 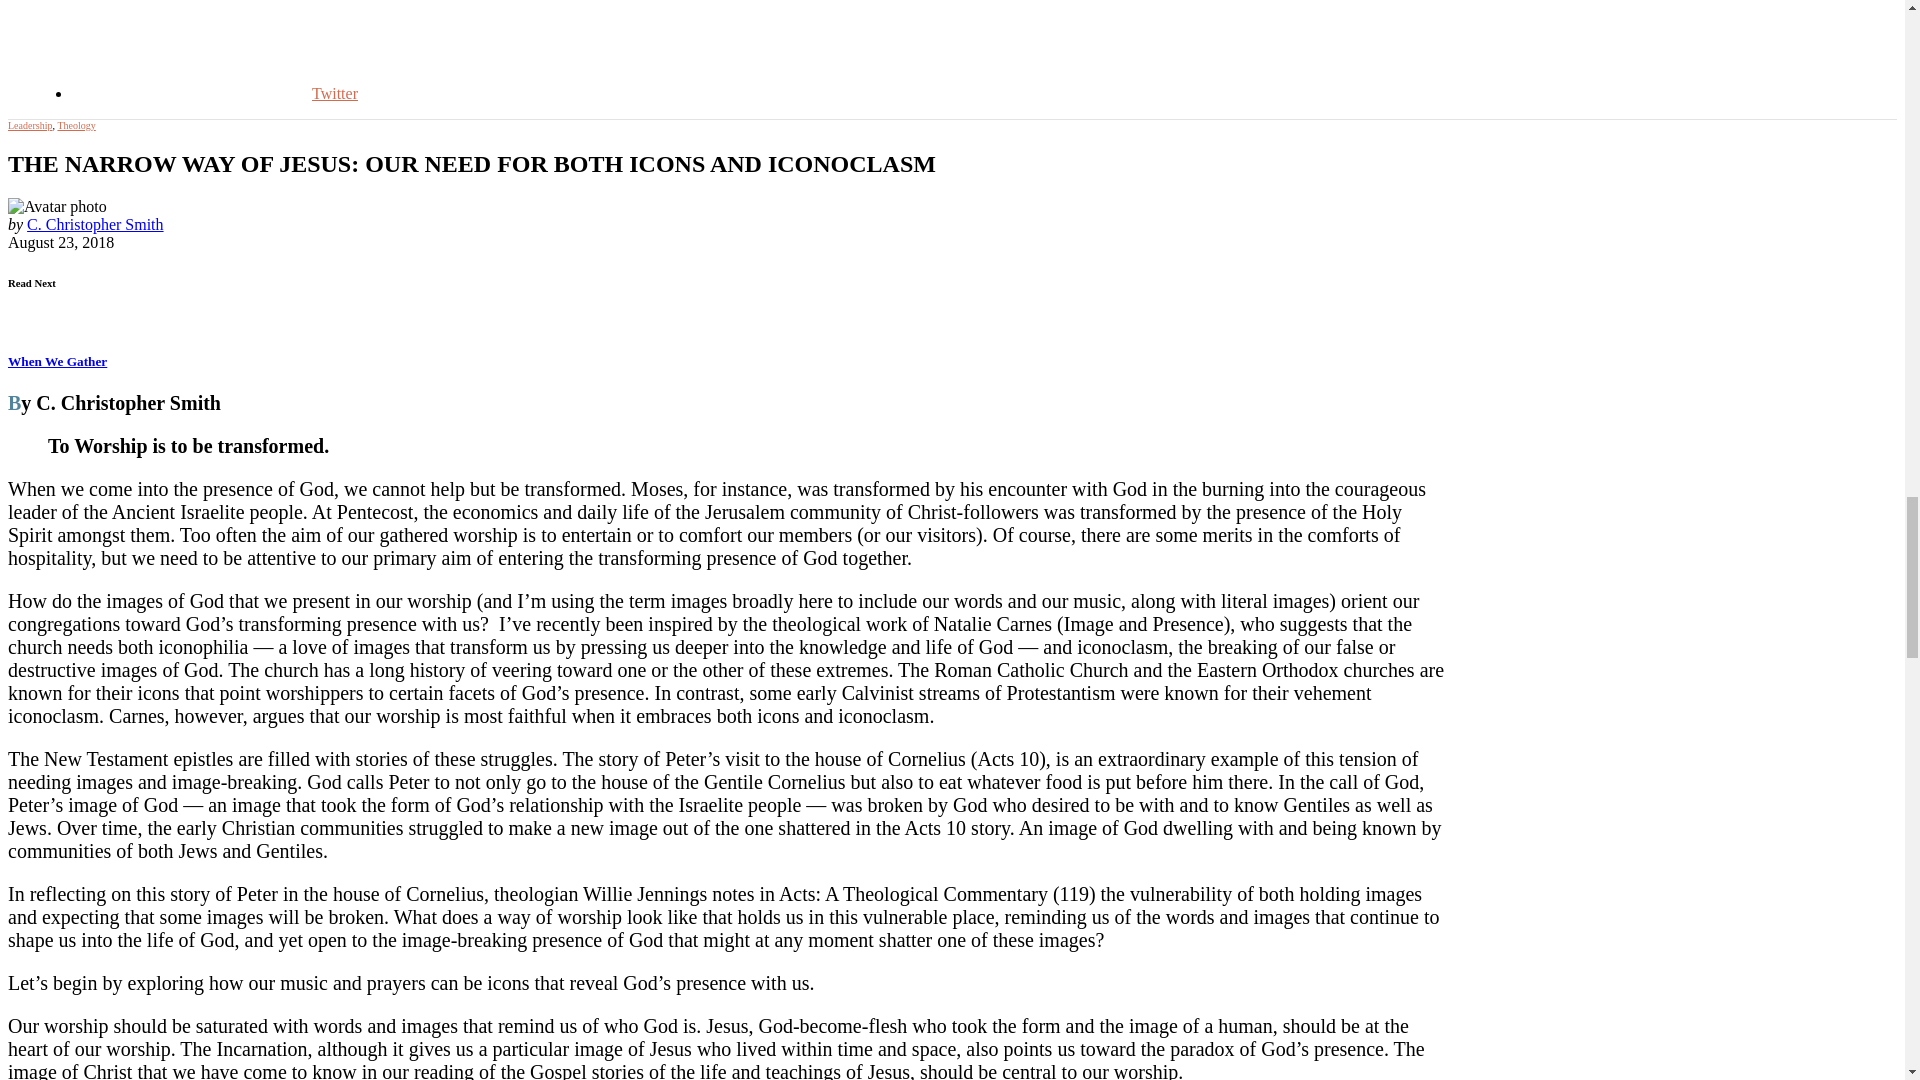 What do you see at coordinates (57, 362) in the screenshot?
I see `When We Gather` at bounding box center [57, 362].